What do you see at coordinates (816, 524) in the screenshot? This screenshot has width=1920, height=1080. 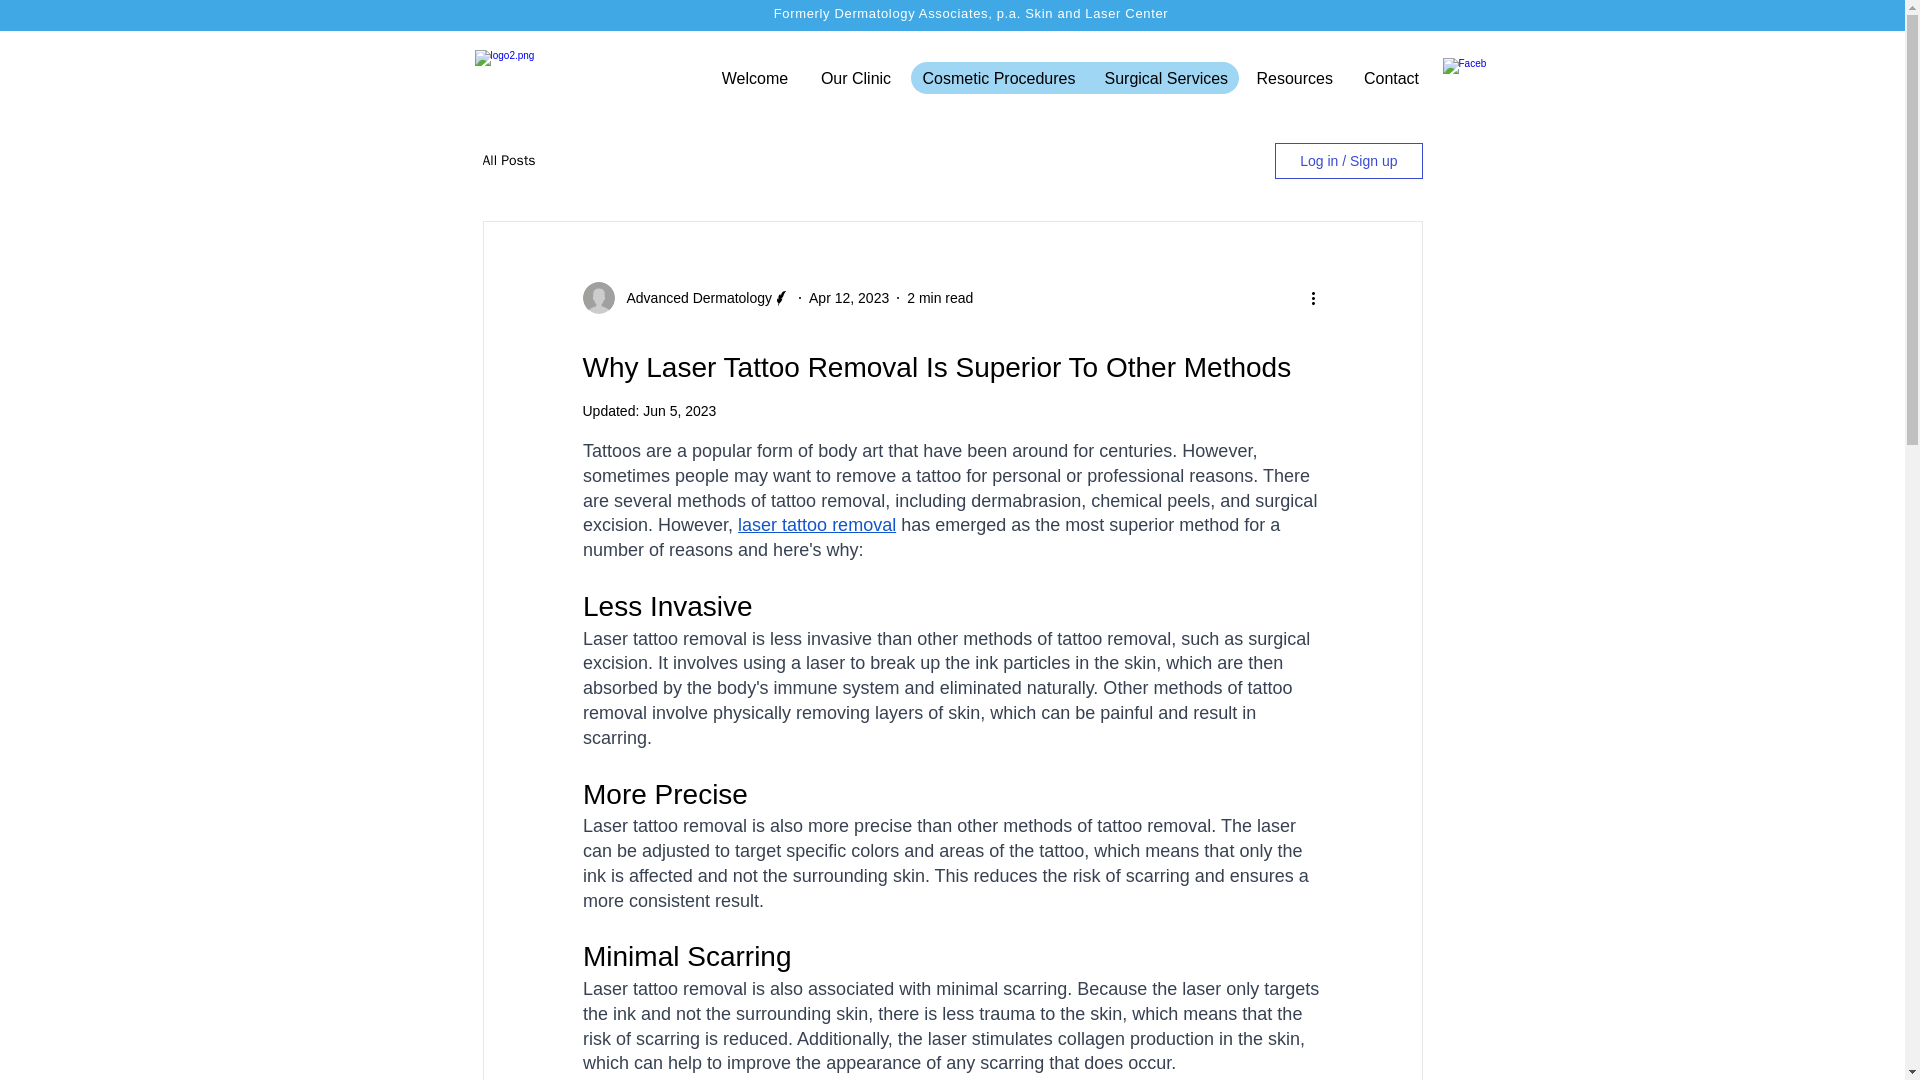 I see `laser tattoo removal` at bounding box center [816, 524].